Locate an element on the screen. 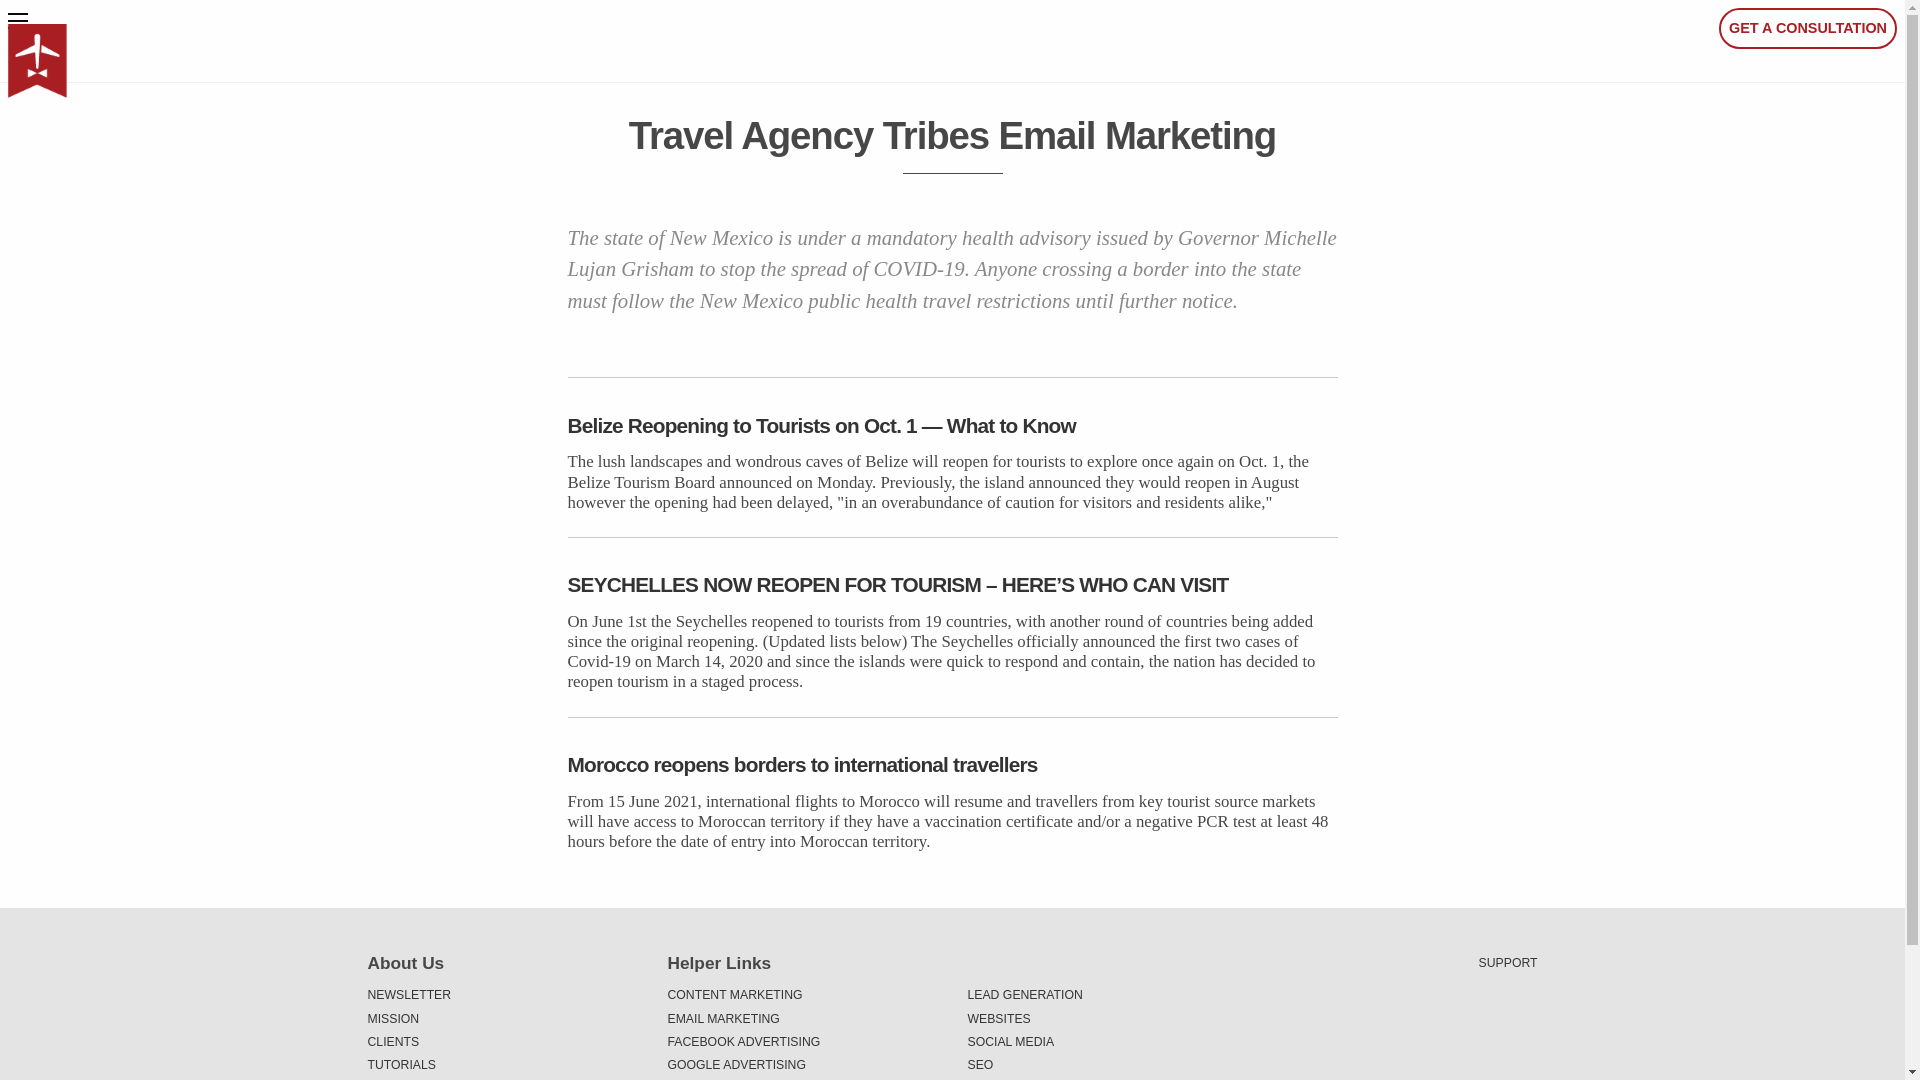  MISSION is located at coordinates (502, 1018).